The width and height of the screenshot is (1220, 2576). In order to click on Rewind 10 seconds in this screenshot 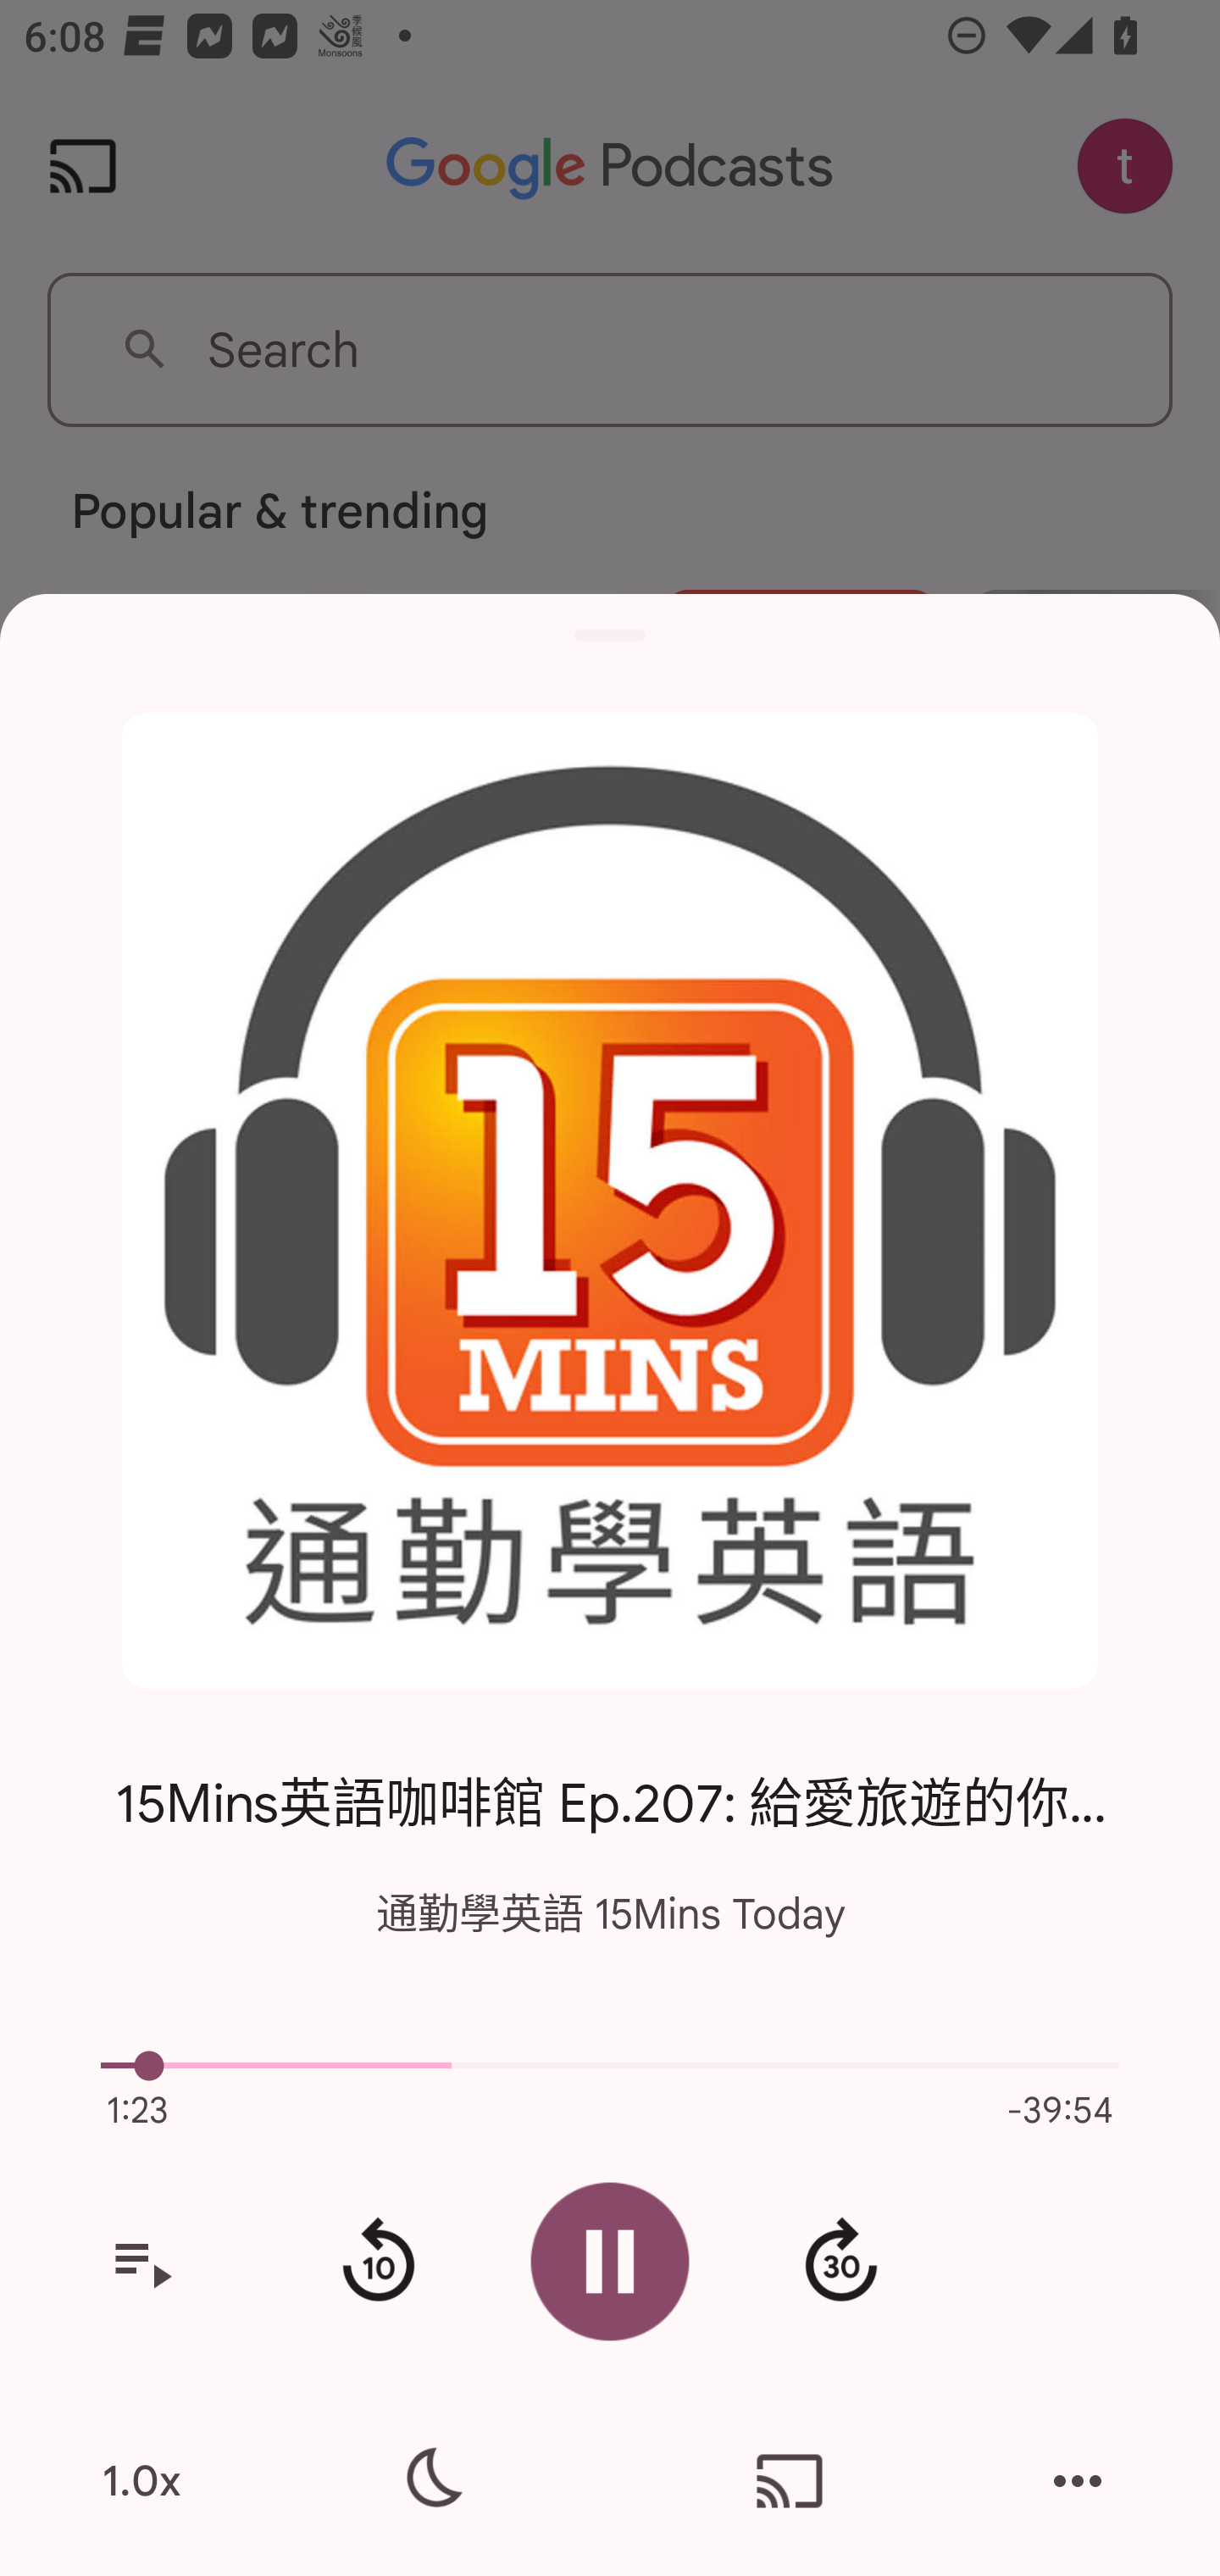, I will do `click(378, 2262)`.